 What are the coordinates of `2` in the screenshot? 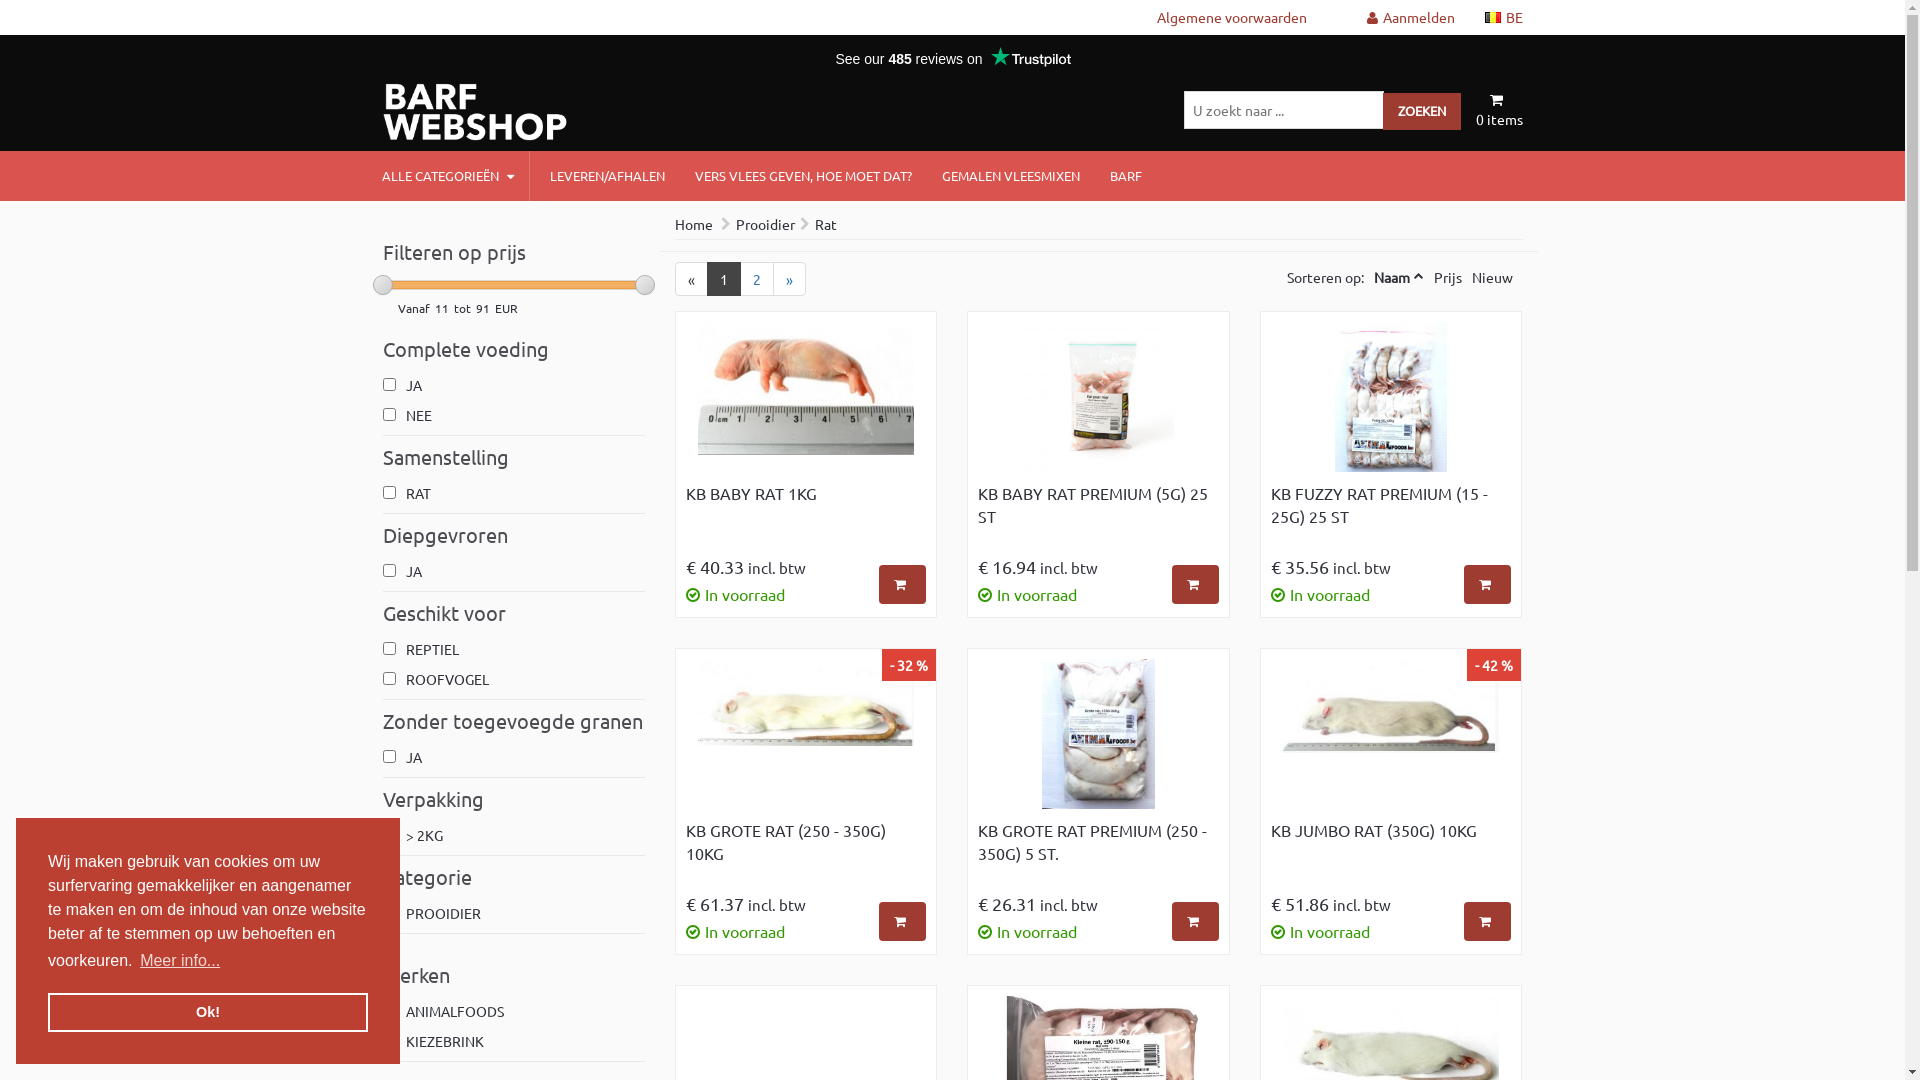 It's located at (757, 279).